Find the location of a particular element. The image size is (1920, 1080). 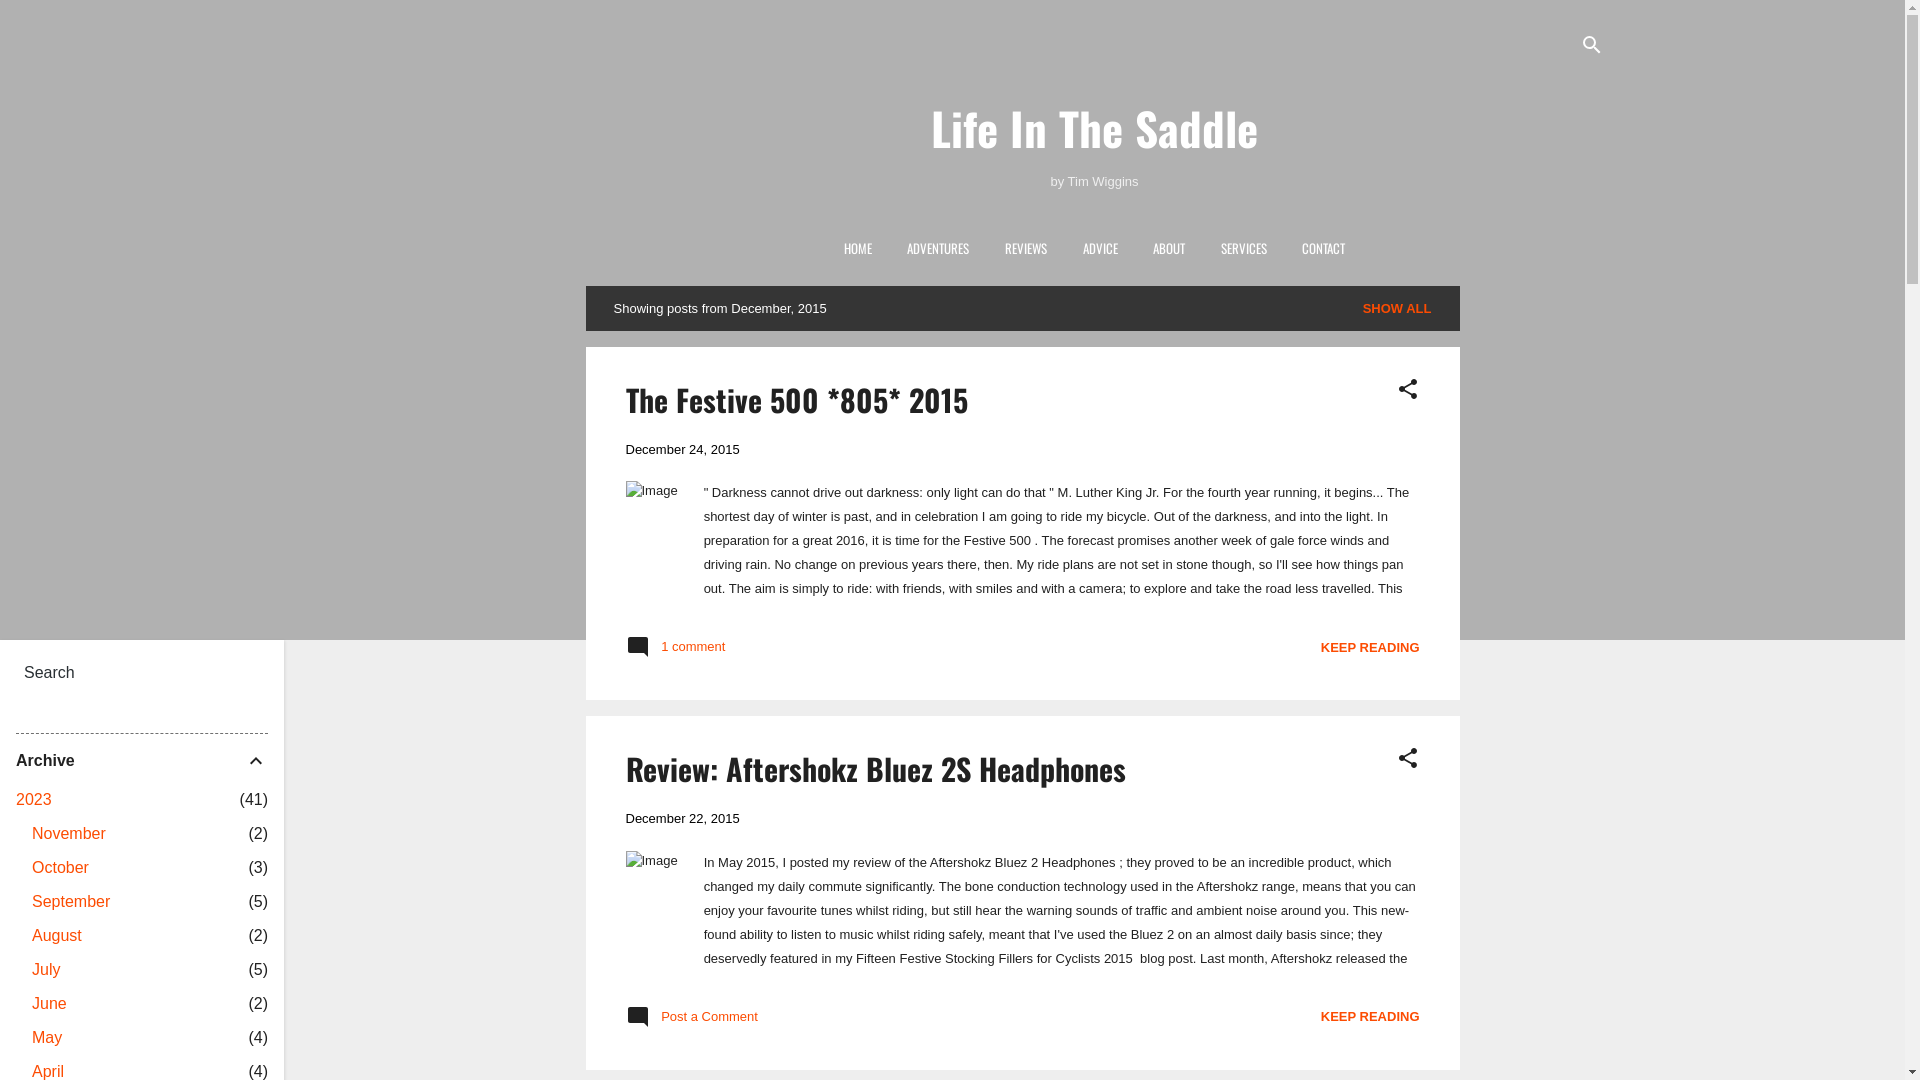

ABOUT is located at coordinates (1169, 248).